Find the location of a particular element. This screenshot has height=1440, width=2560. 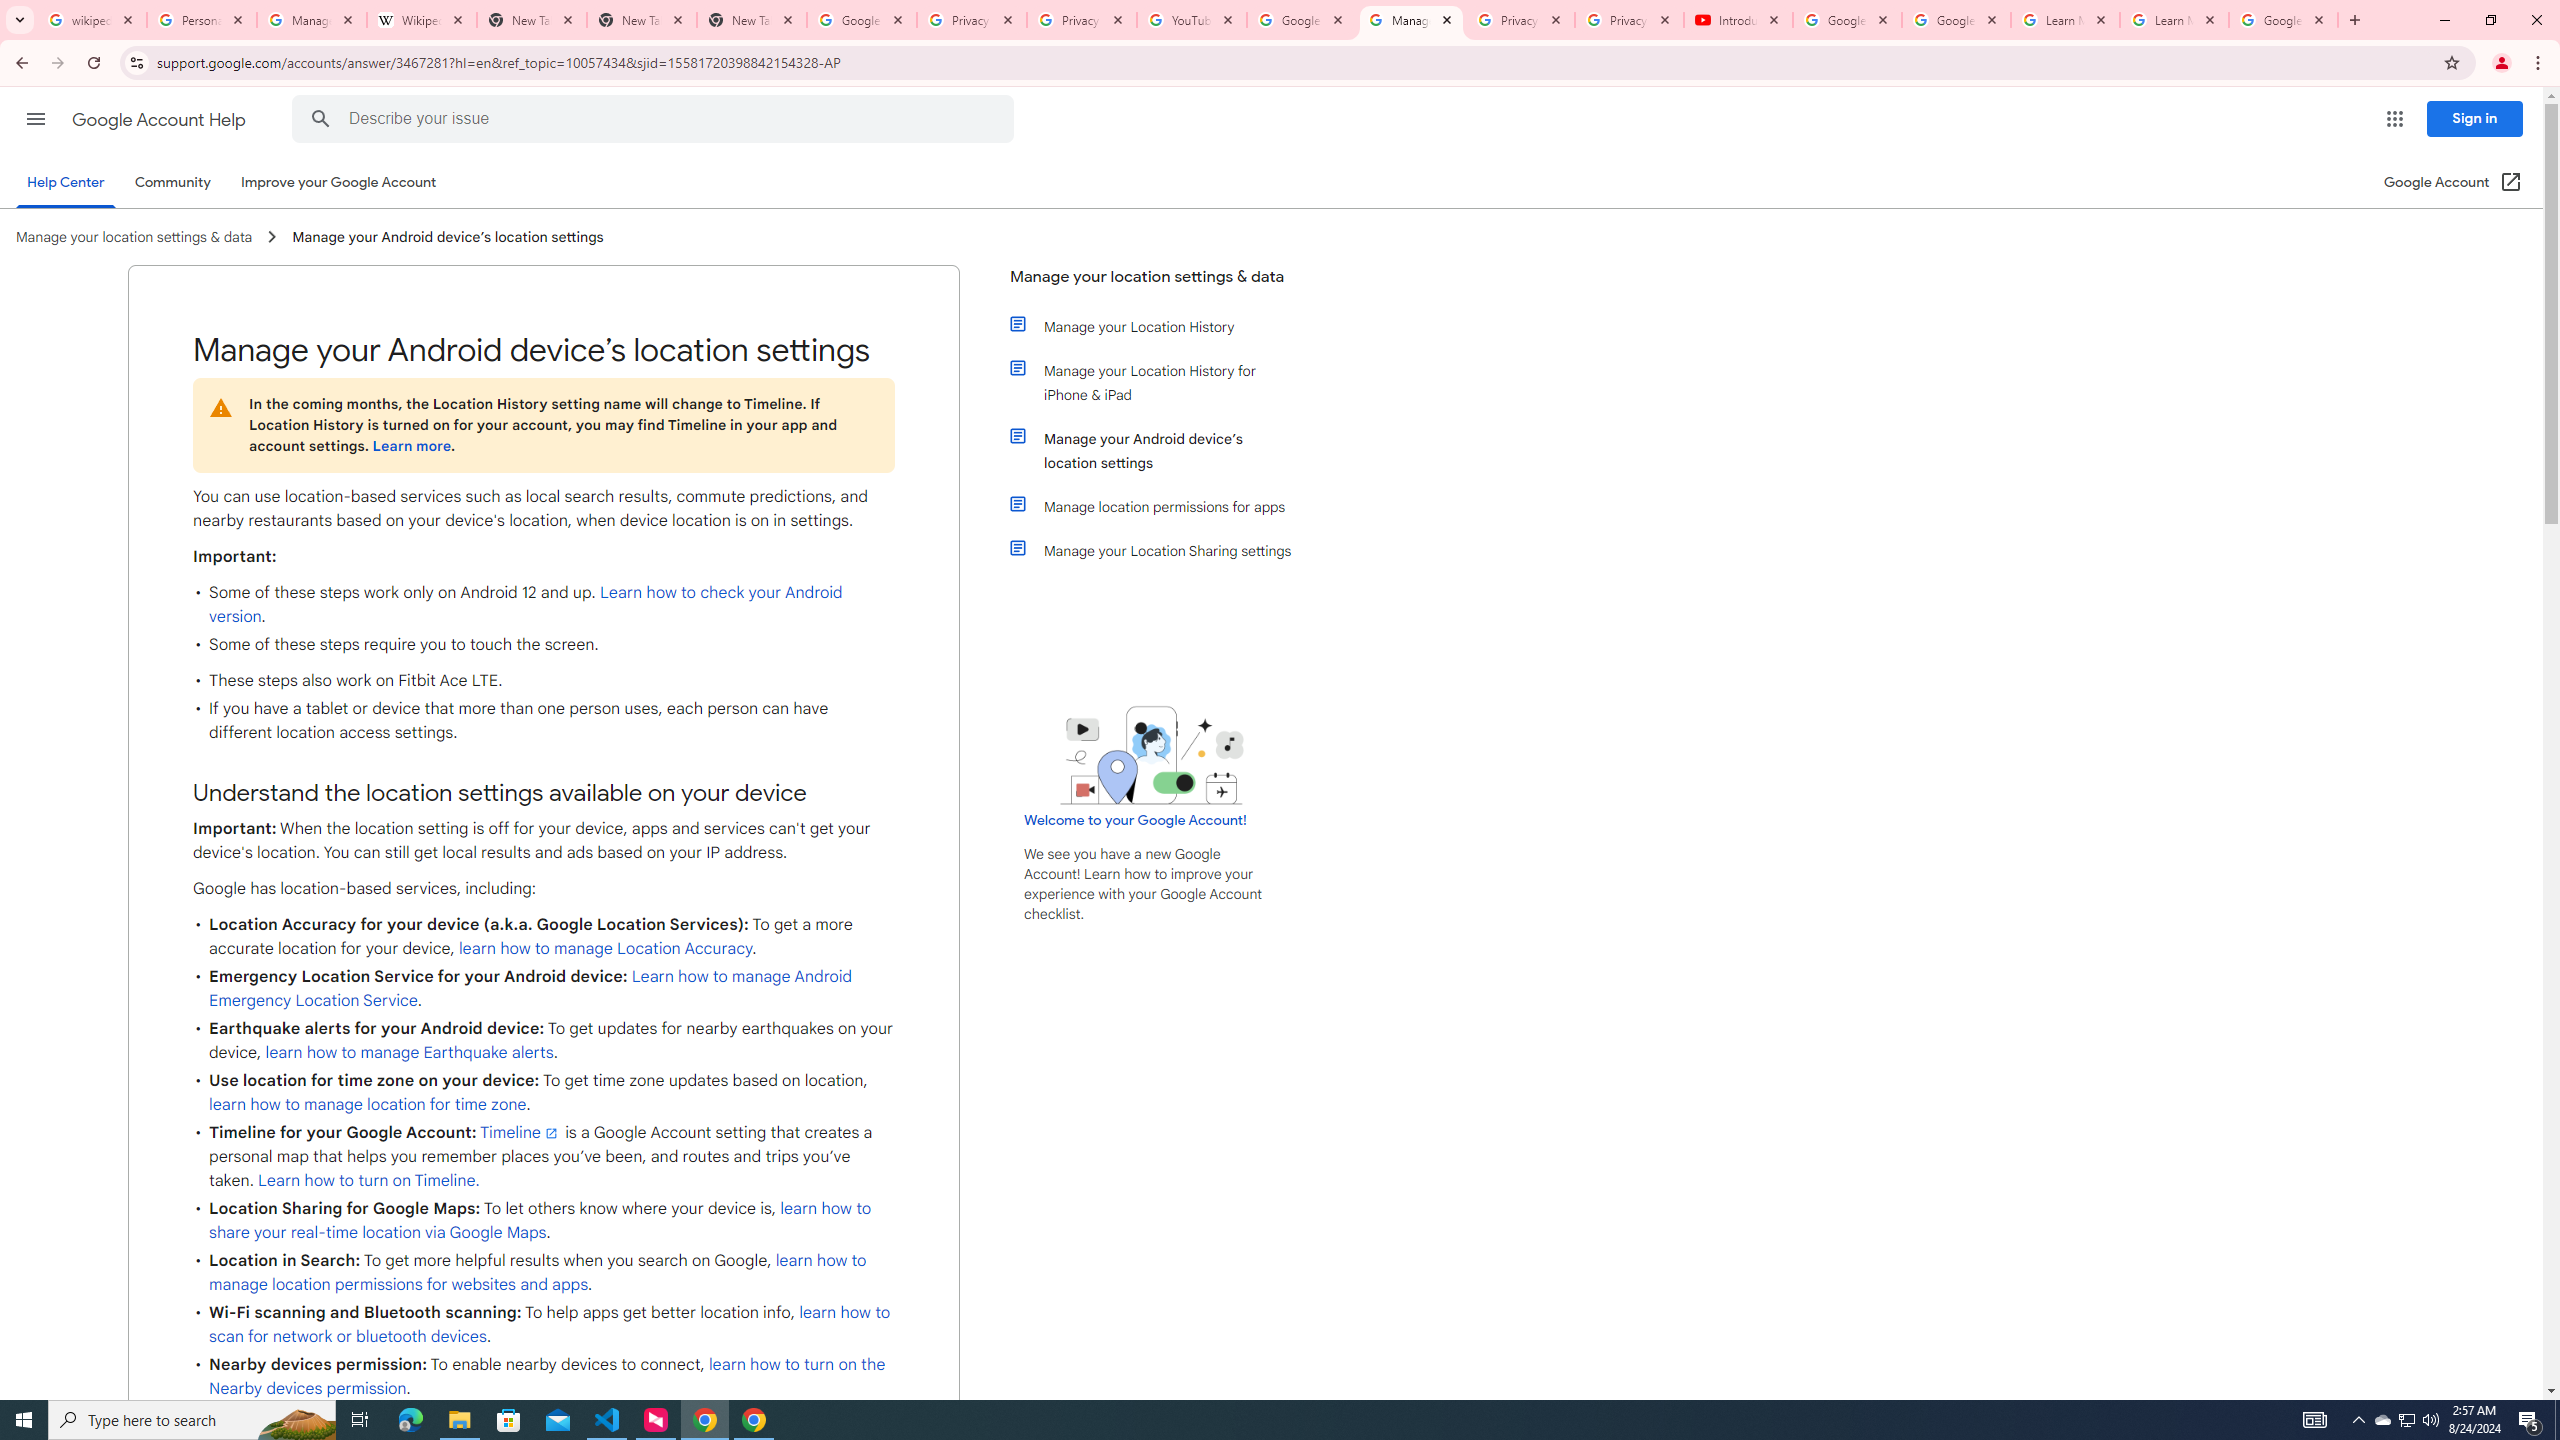

Manage your location settings & data is located at coordinates (1154, 284).